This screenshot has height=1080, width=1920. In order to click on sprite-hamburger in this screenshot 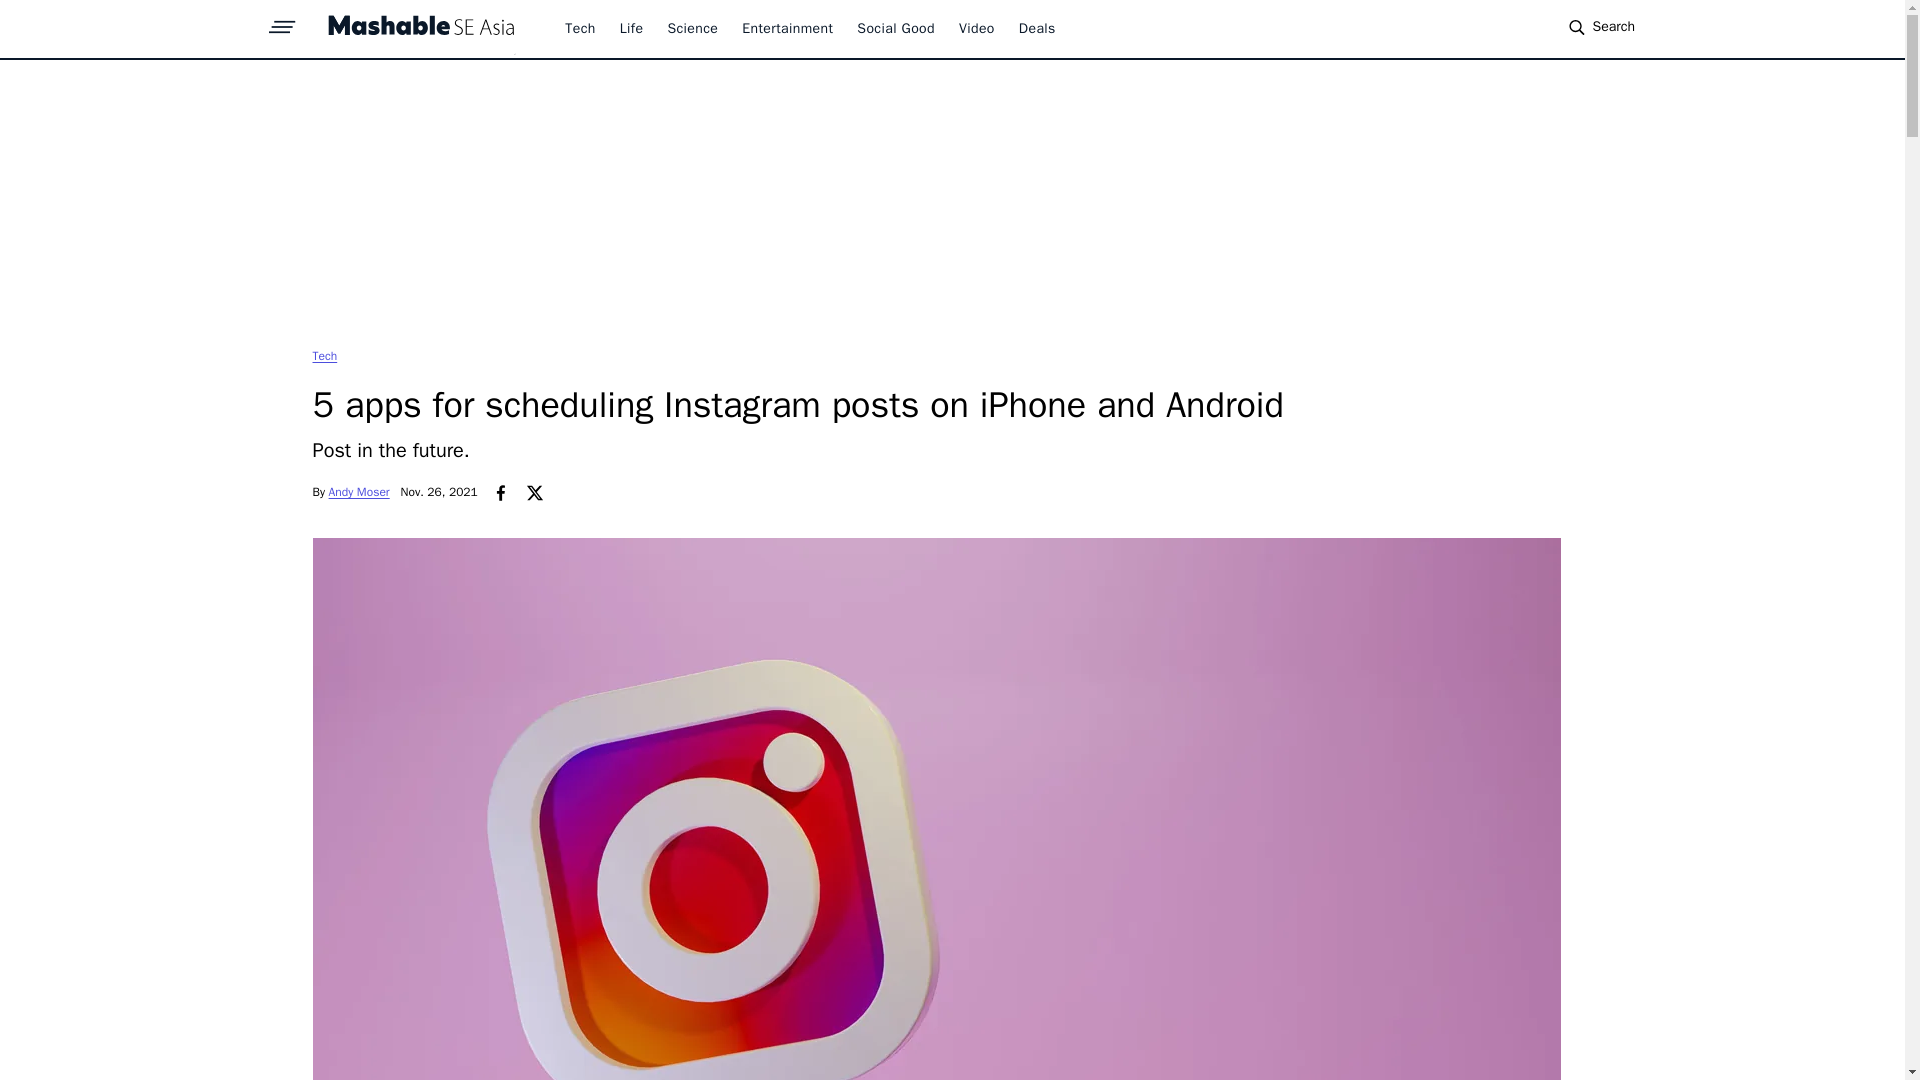, I will do `click(282, 21)`.